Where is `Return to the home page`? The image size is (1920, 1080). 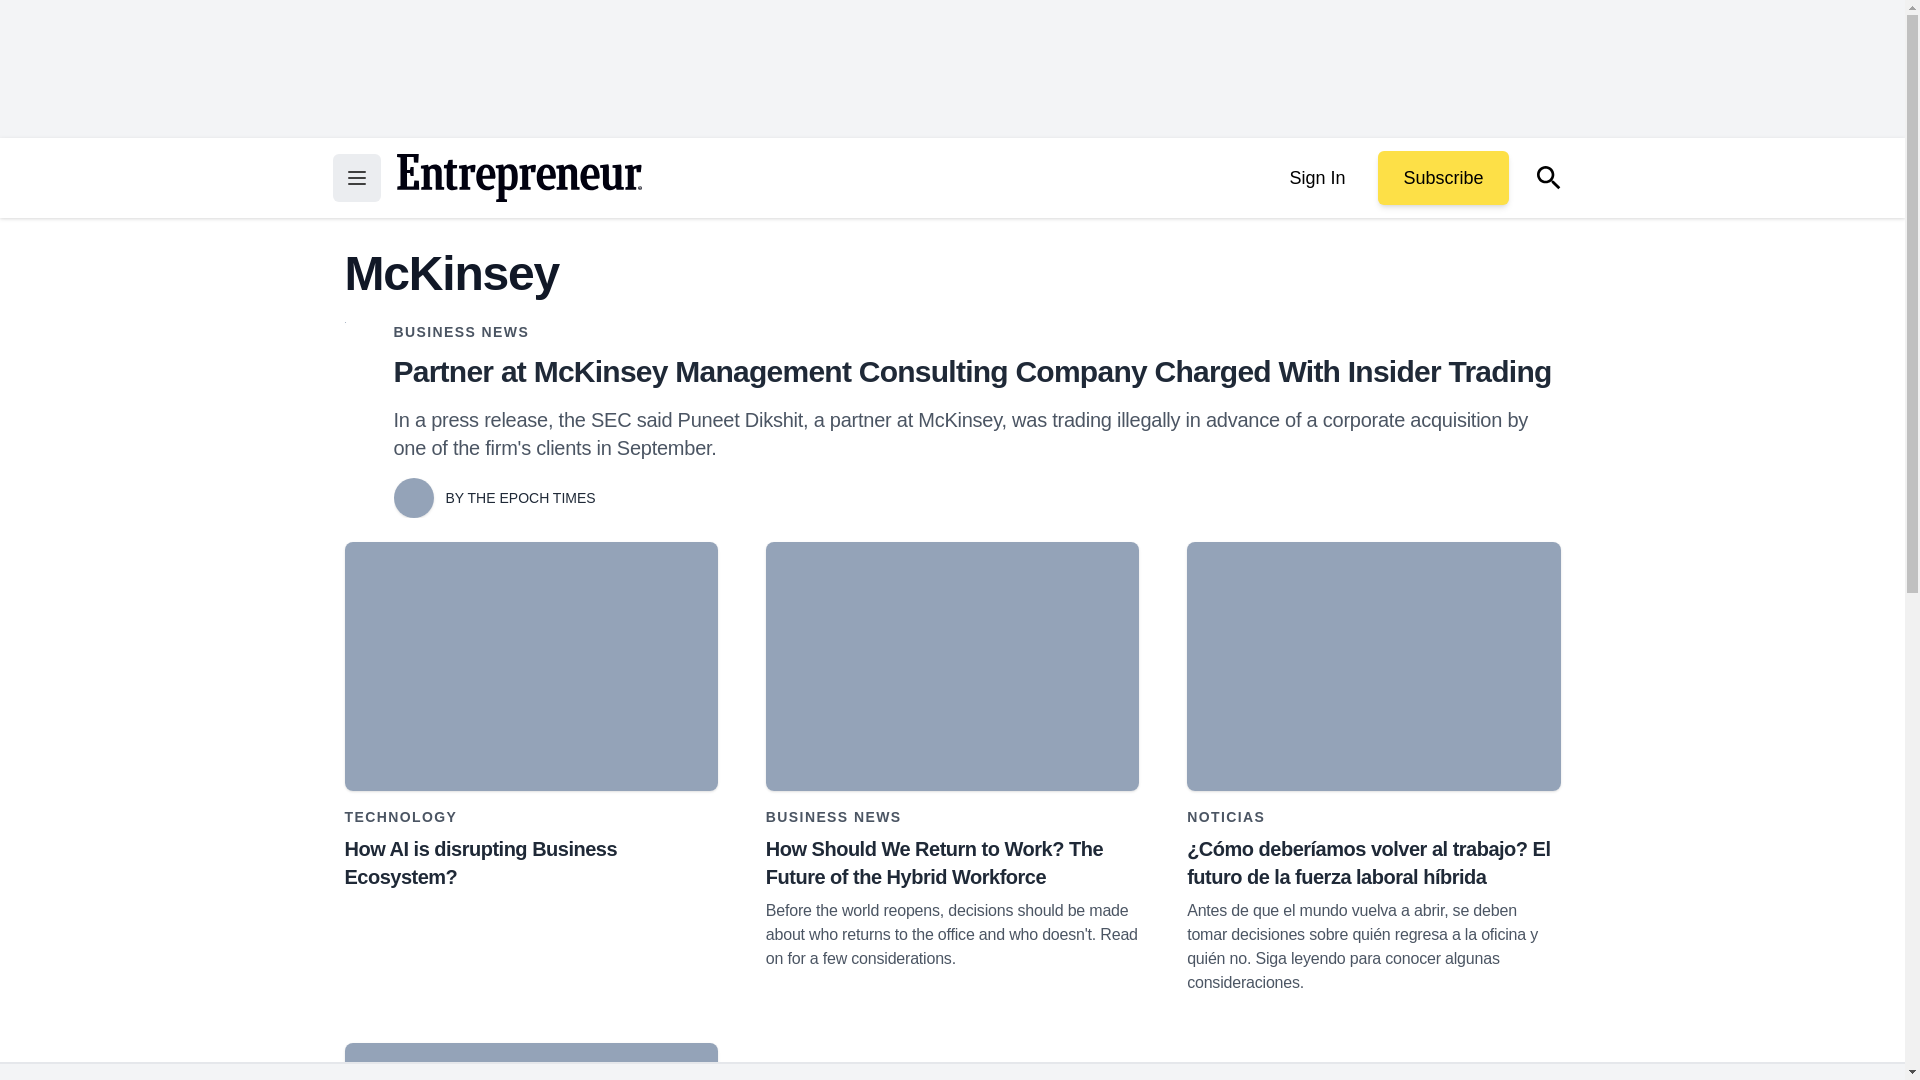
Return to the home page is located at coordinates (518, 178).